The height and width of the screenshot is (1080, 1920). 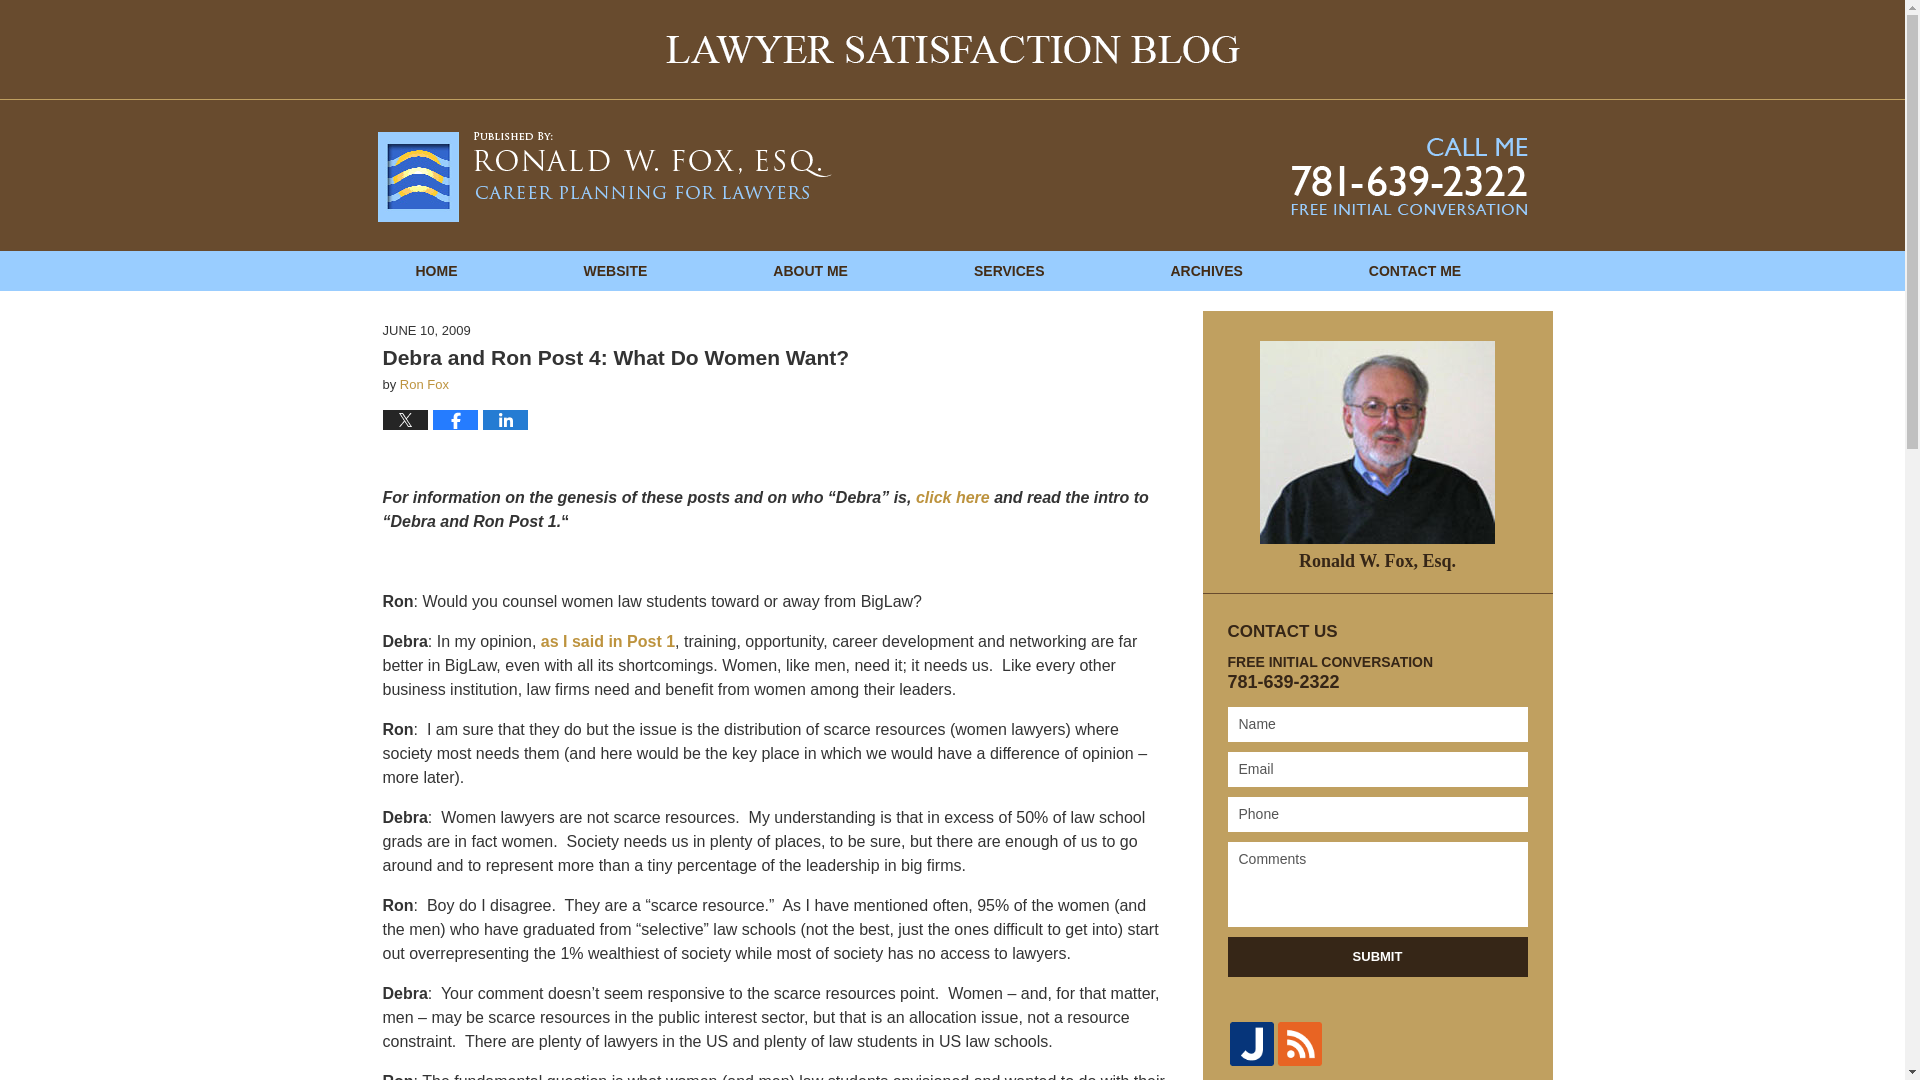 What do you see at coordinates (1378, 814) in the screenshot?
I see `Please enter a valid phone number.` at bounding box center [1378, 814].